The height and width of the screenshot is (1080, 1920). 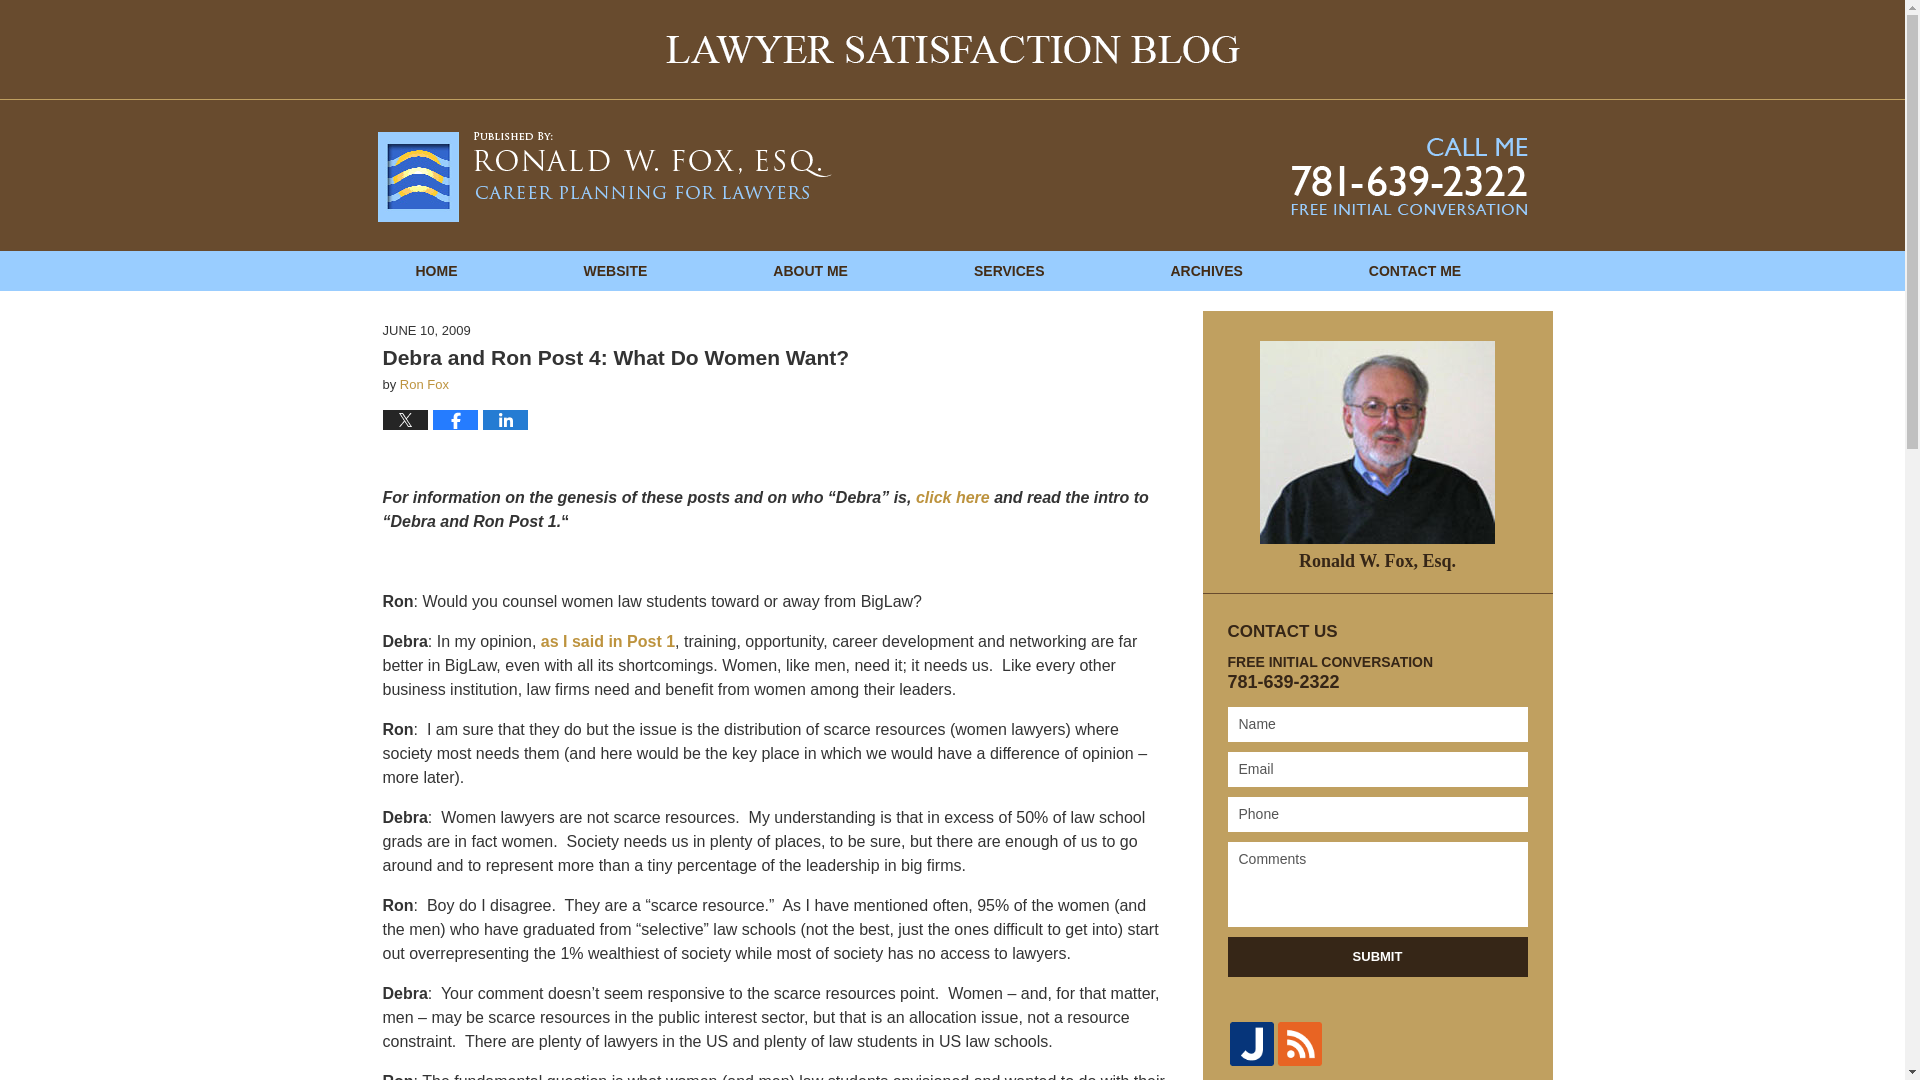 What do you see at coordinates (1378, 814) in the screenshot?
I see `Please enter a valid phone number.` at bounding box center [1378, 814].